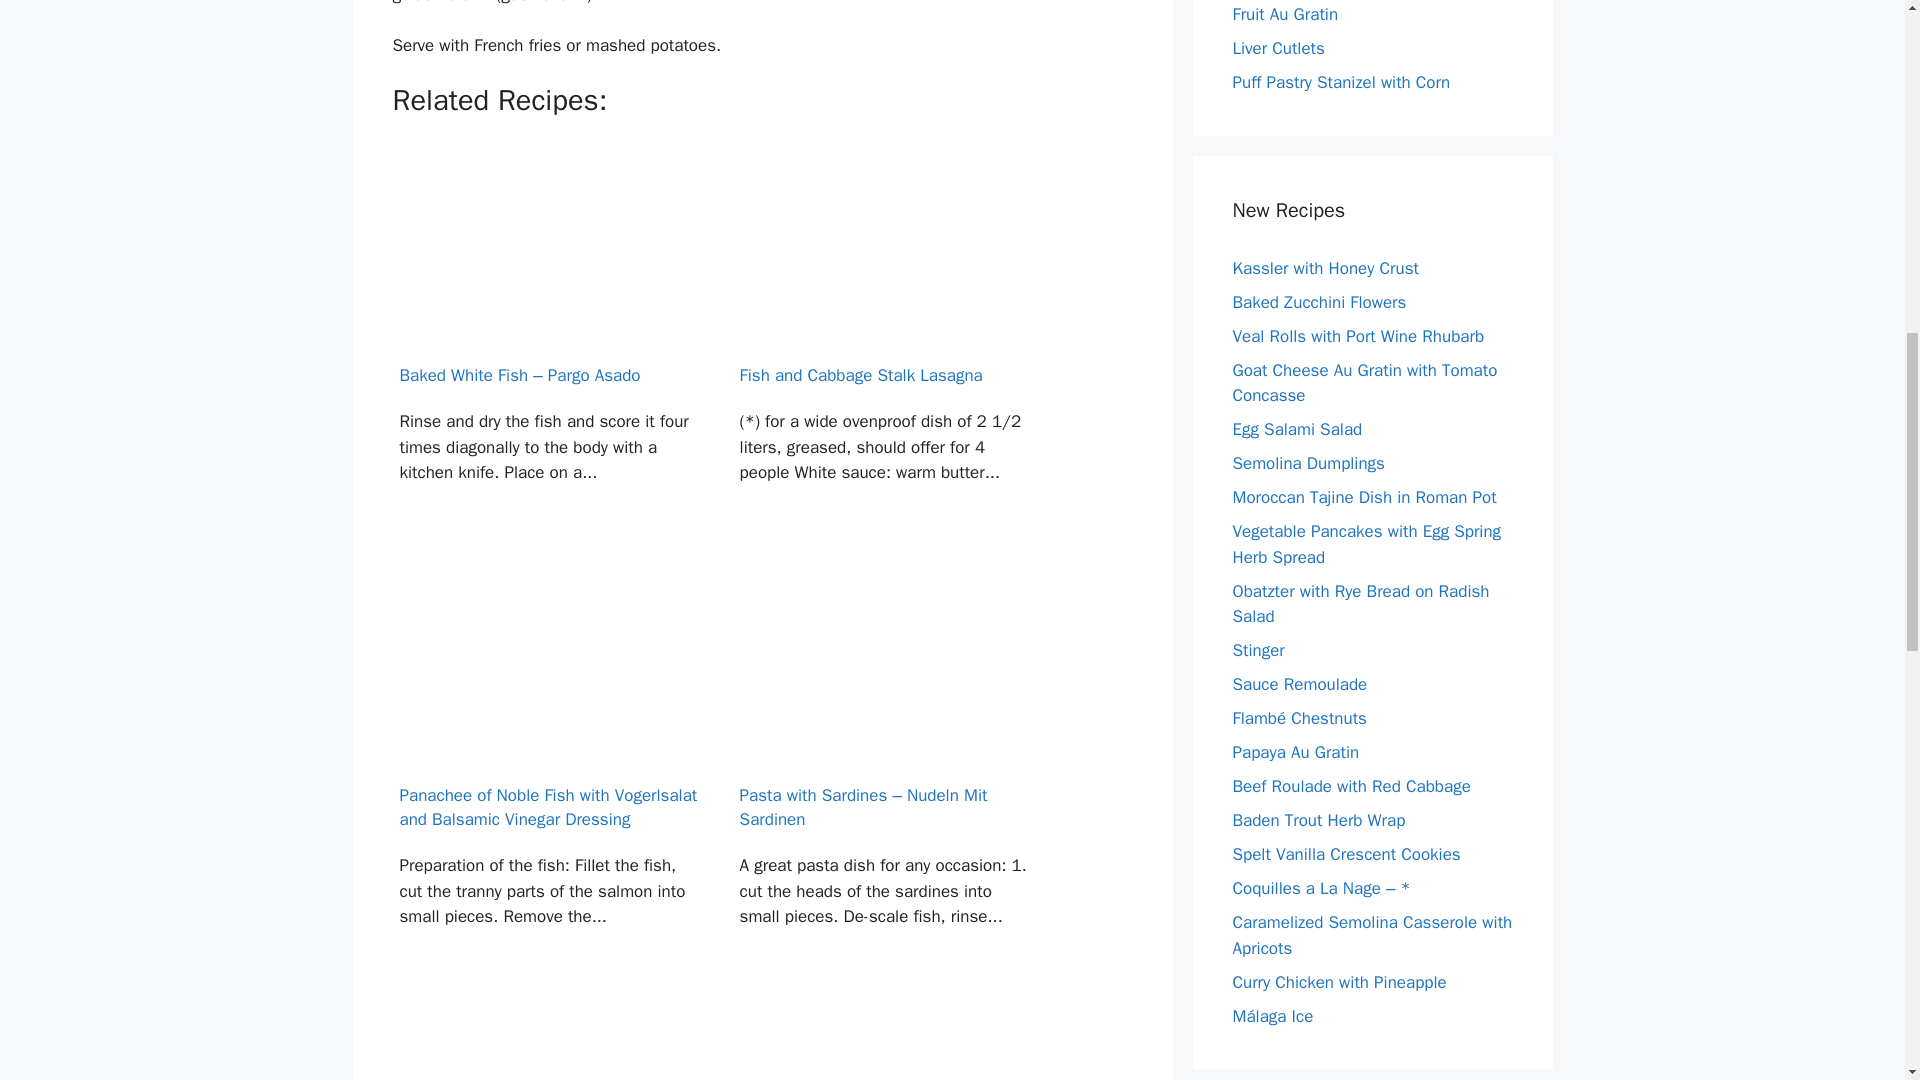  I want to click on Liver Cutlets, so click(1278, 48).